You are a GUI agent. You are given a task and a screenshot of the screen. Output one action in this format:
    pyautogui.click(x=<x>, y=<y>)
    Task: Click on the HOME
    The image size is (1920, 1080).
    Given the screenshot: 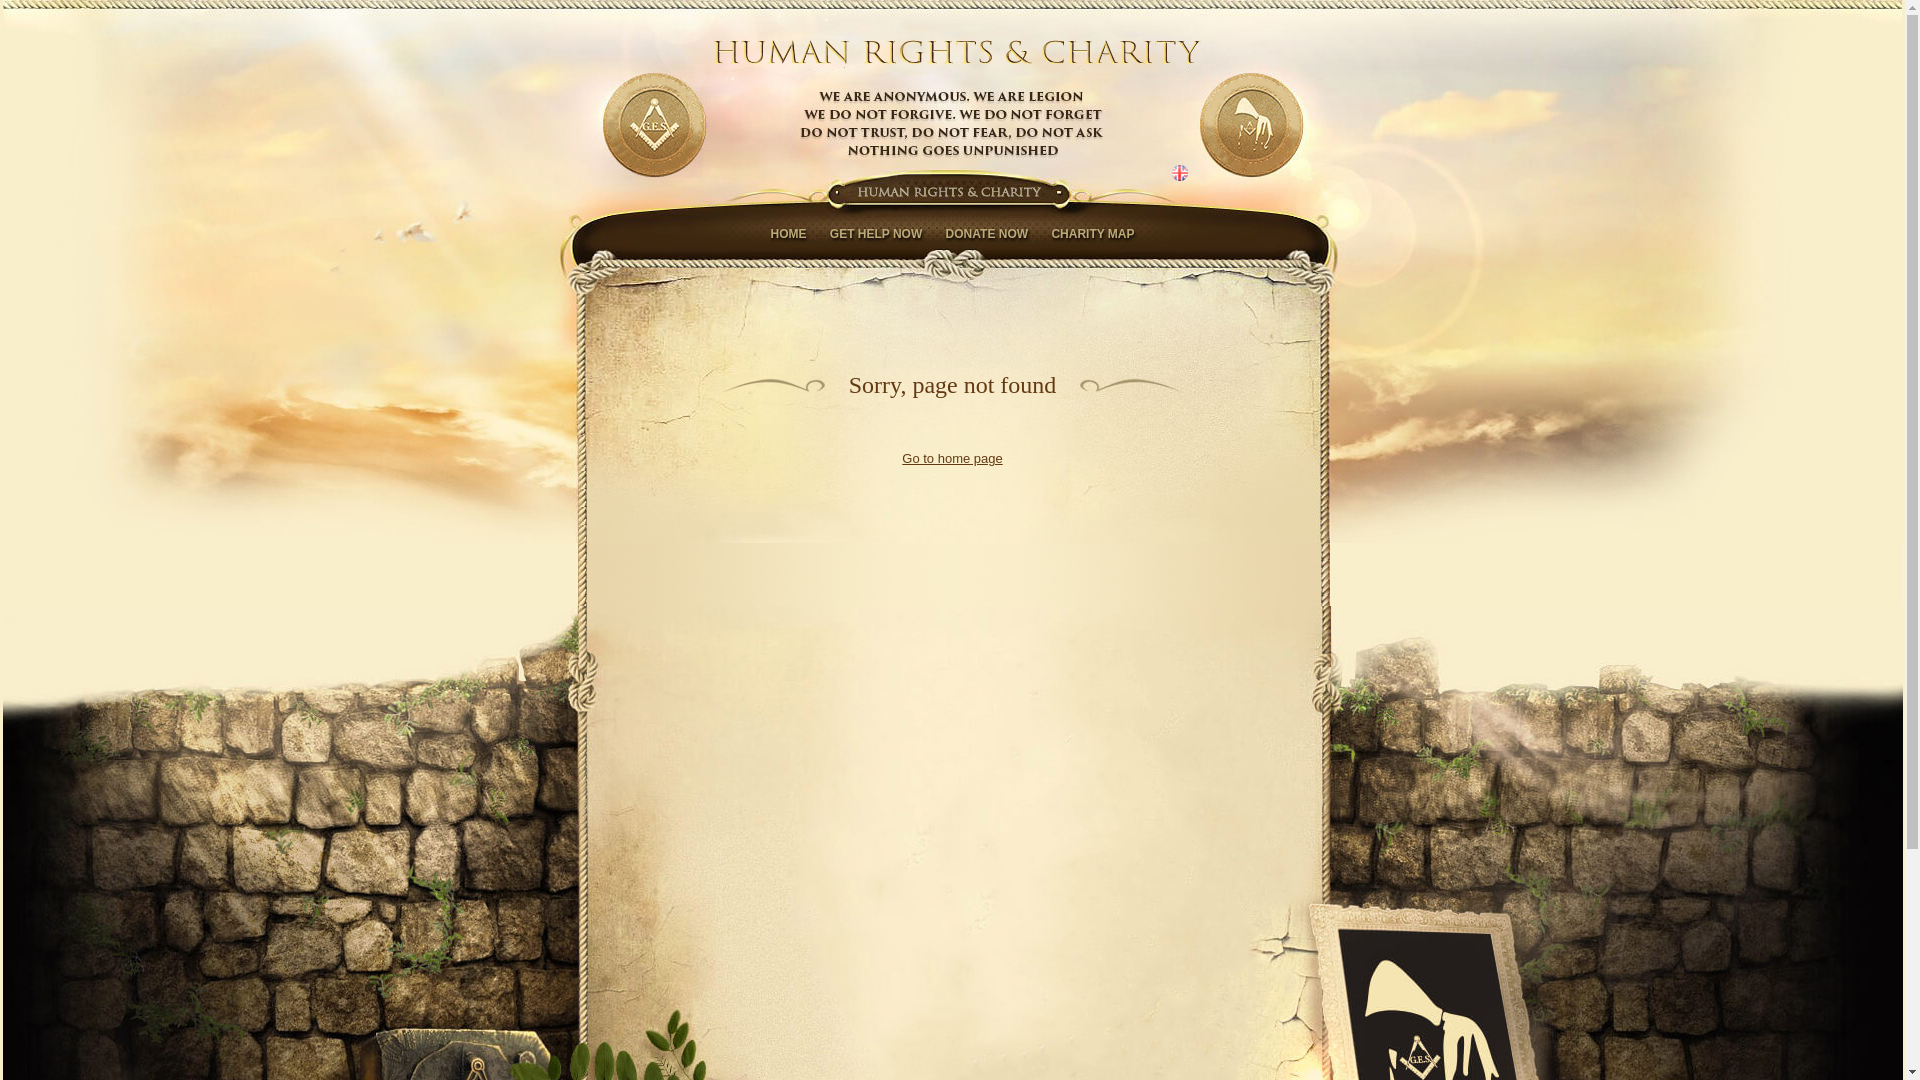 What is the action you would take?
    pyautogui.click(x=788, y=234)
    